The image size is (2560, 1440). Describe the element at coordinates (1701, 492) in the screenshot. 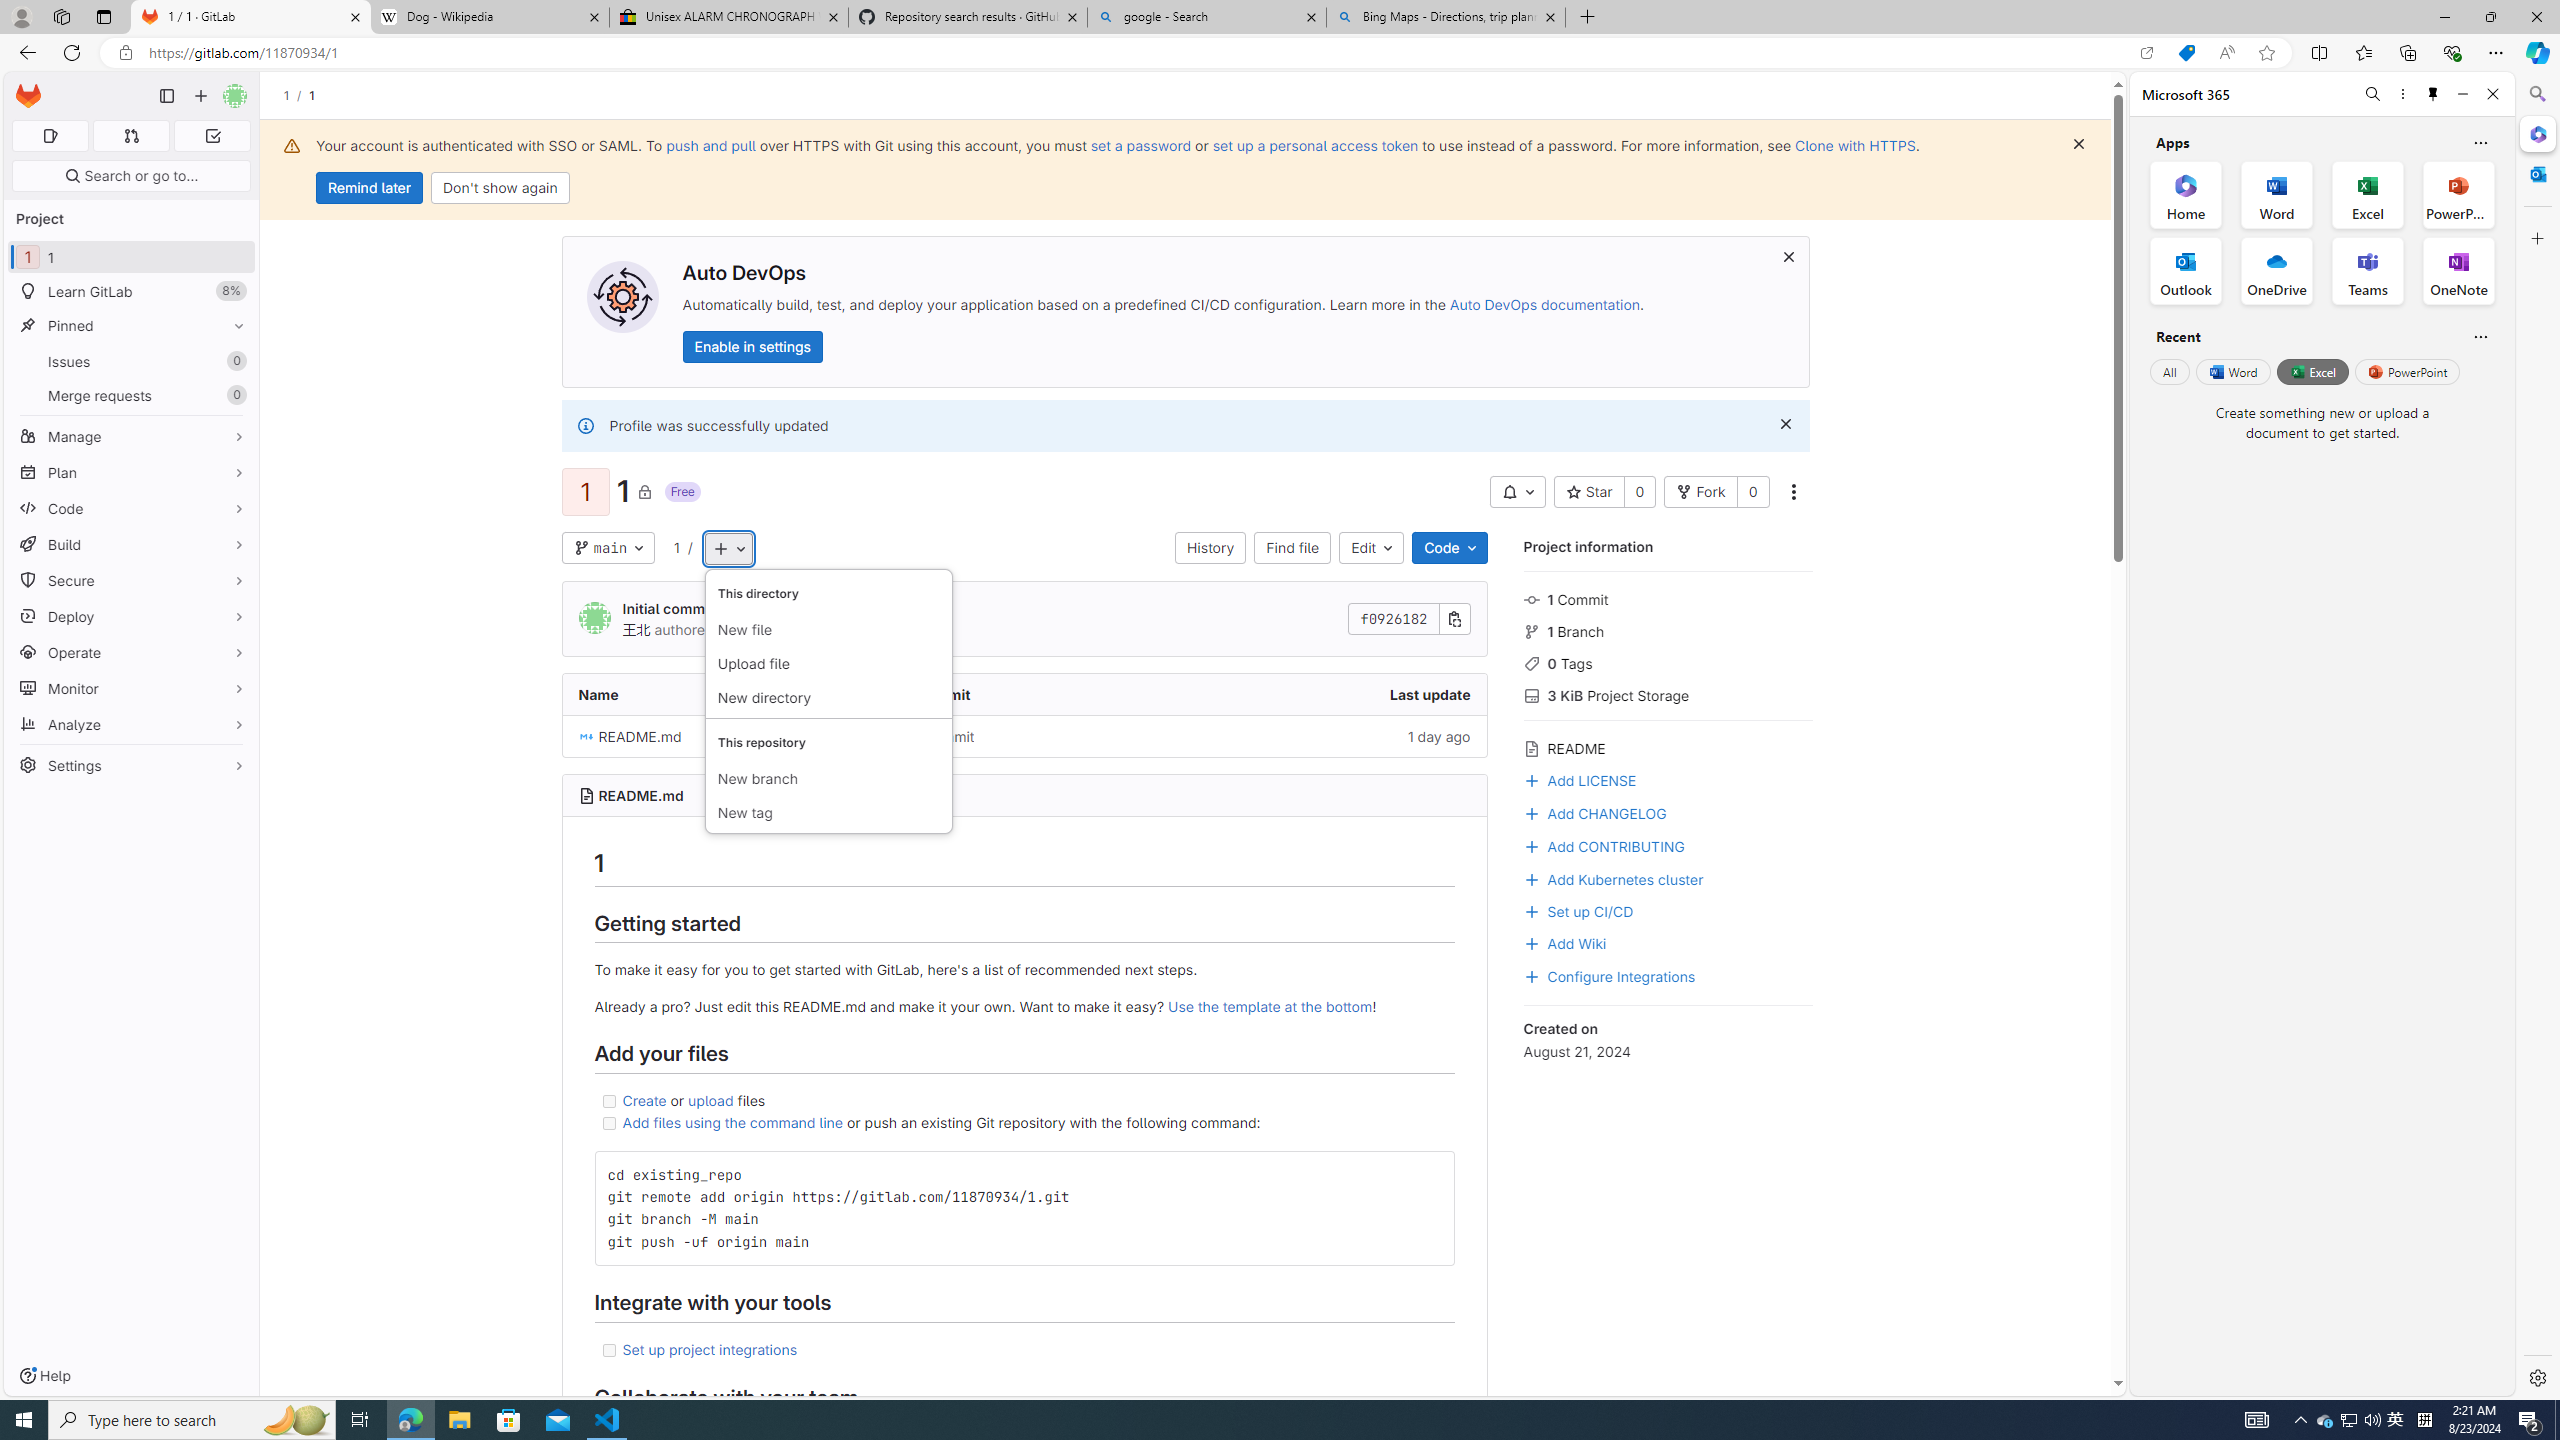

I see `Fork` at that location.